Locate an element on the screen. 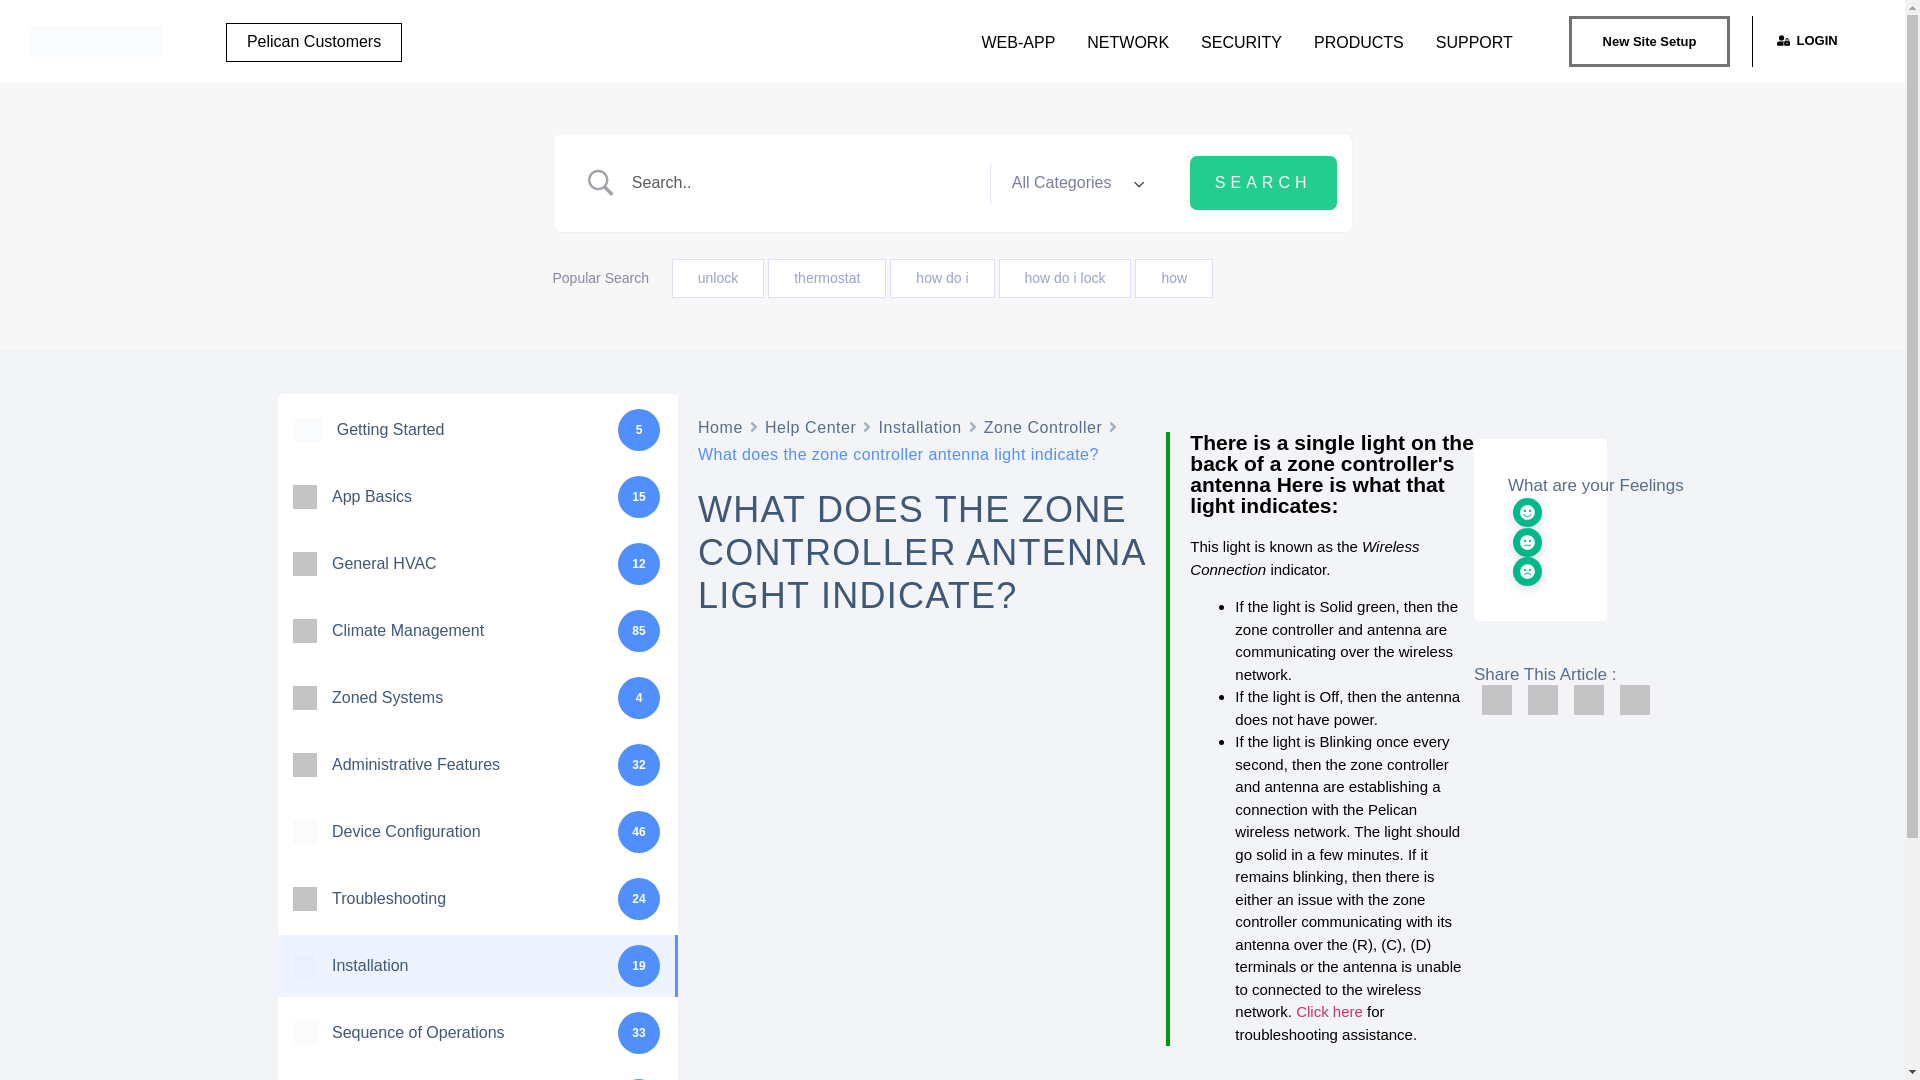 Image resolution: width=1920 pixels, height=1080 pixels. Help Center is located at coordinates (810, 426).